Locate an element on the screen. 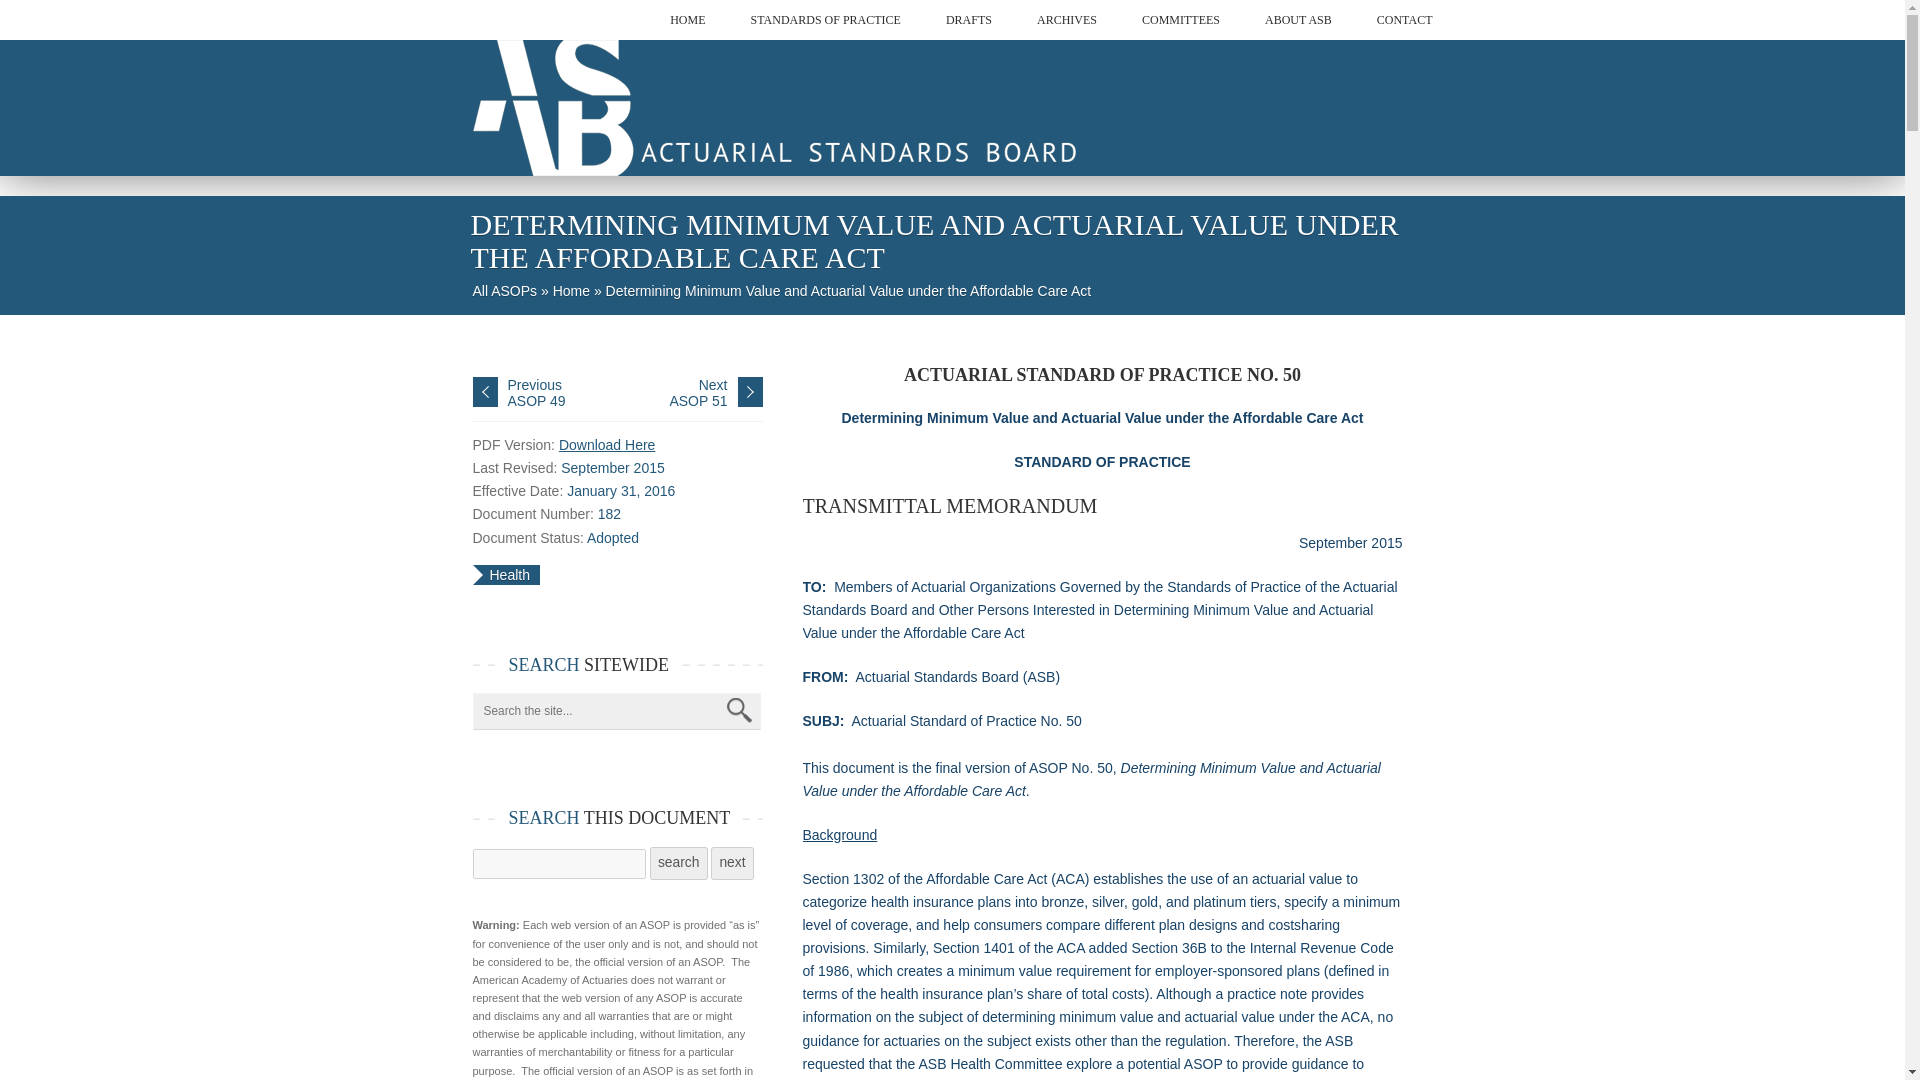  Home is located at coordinates (774, 163).